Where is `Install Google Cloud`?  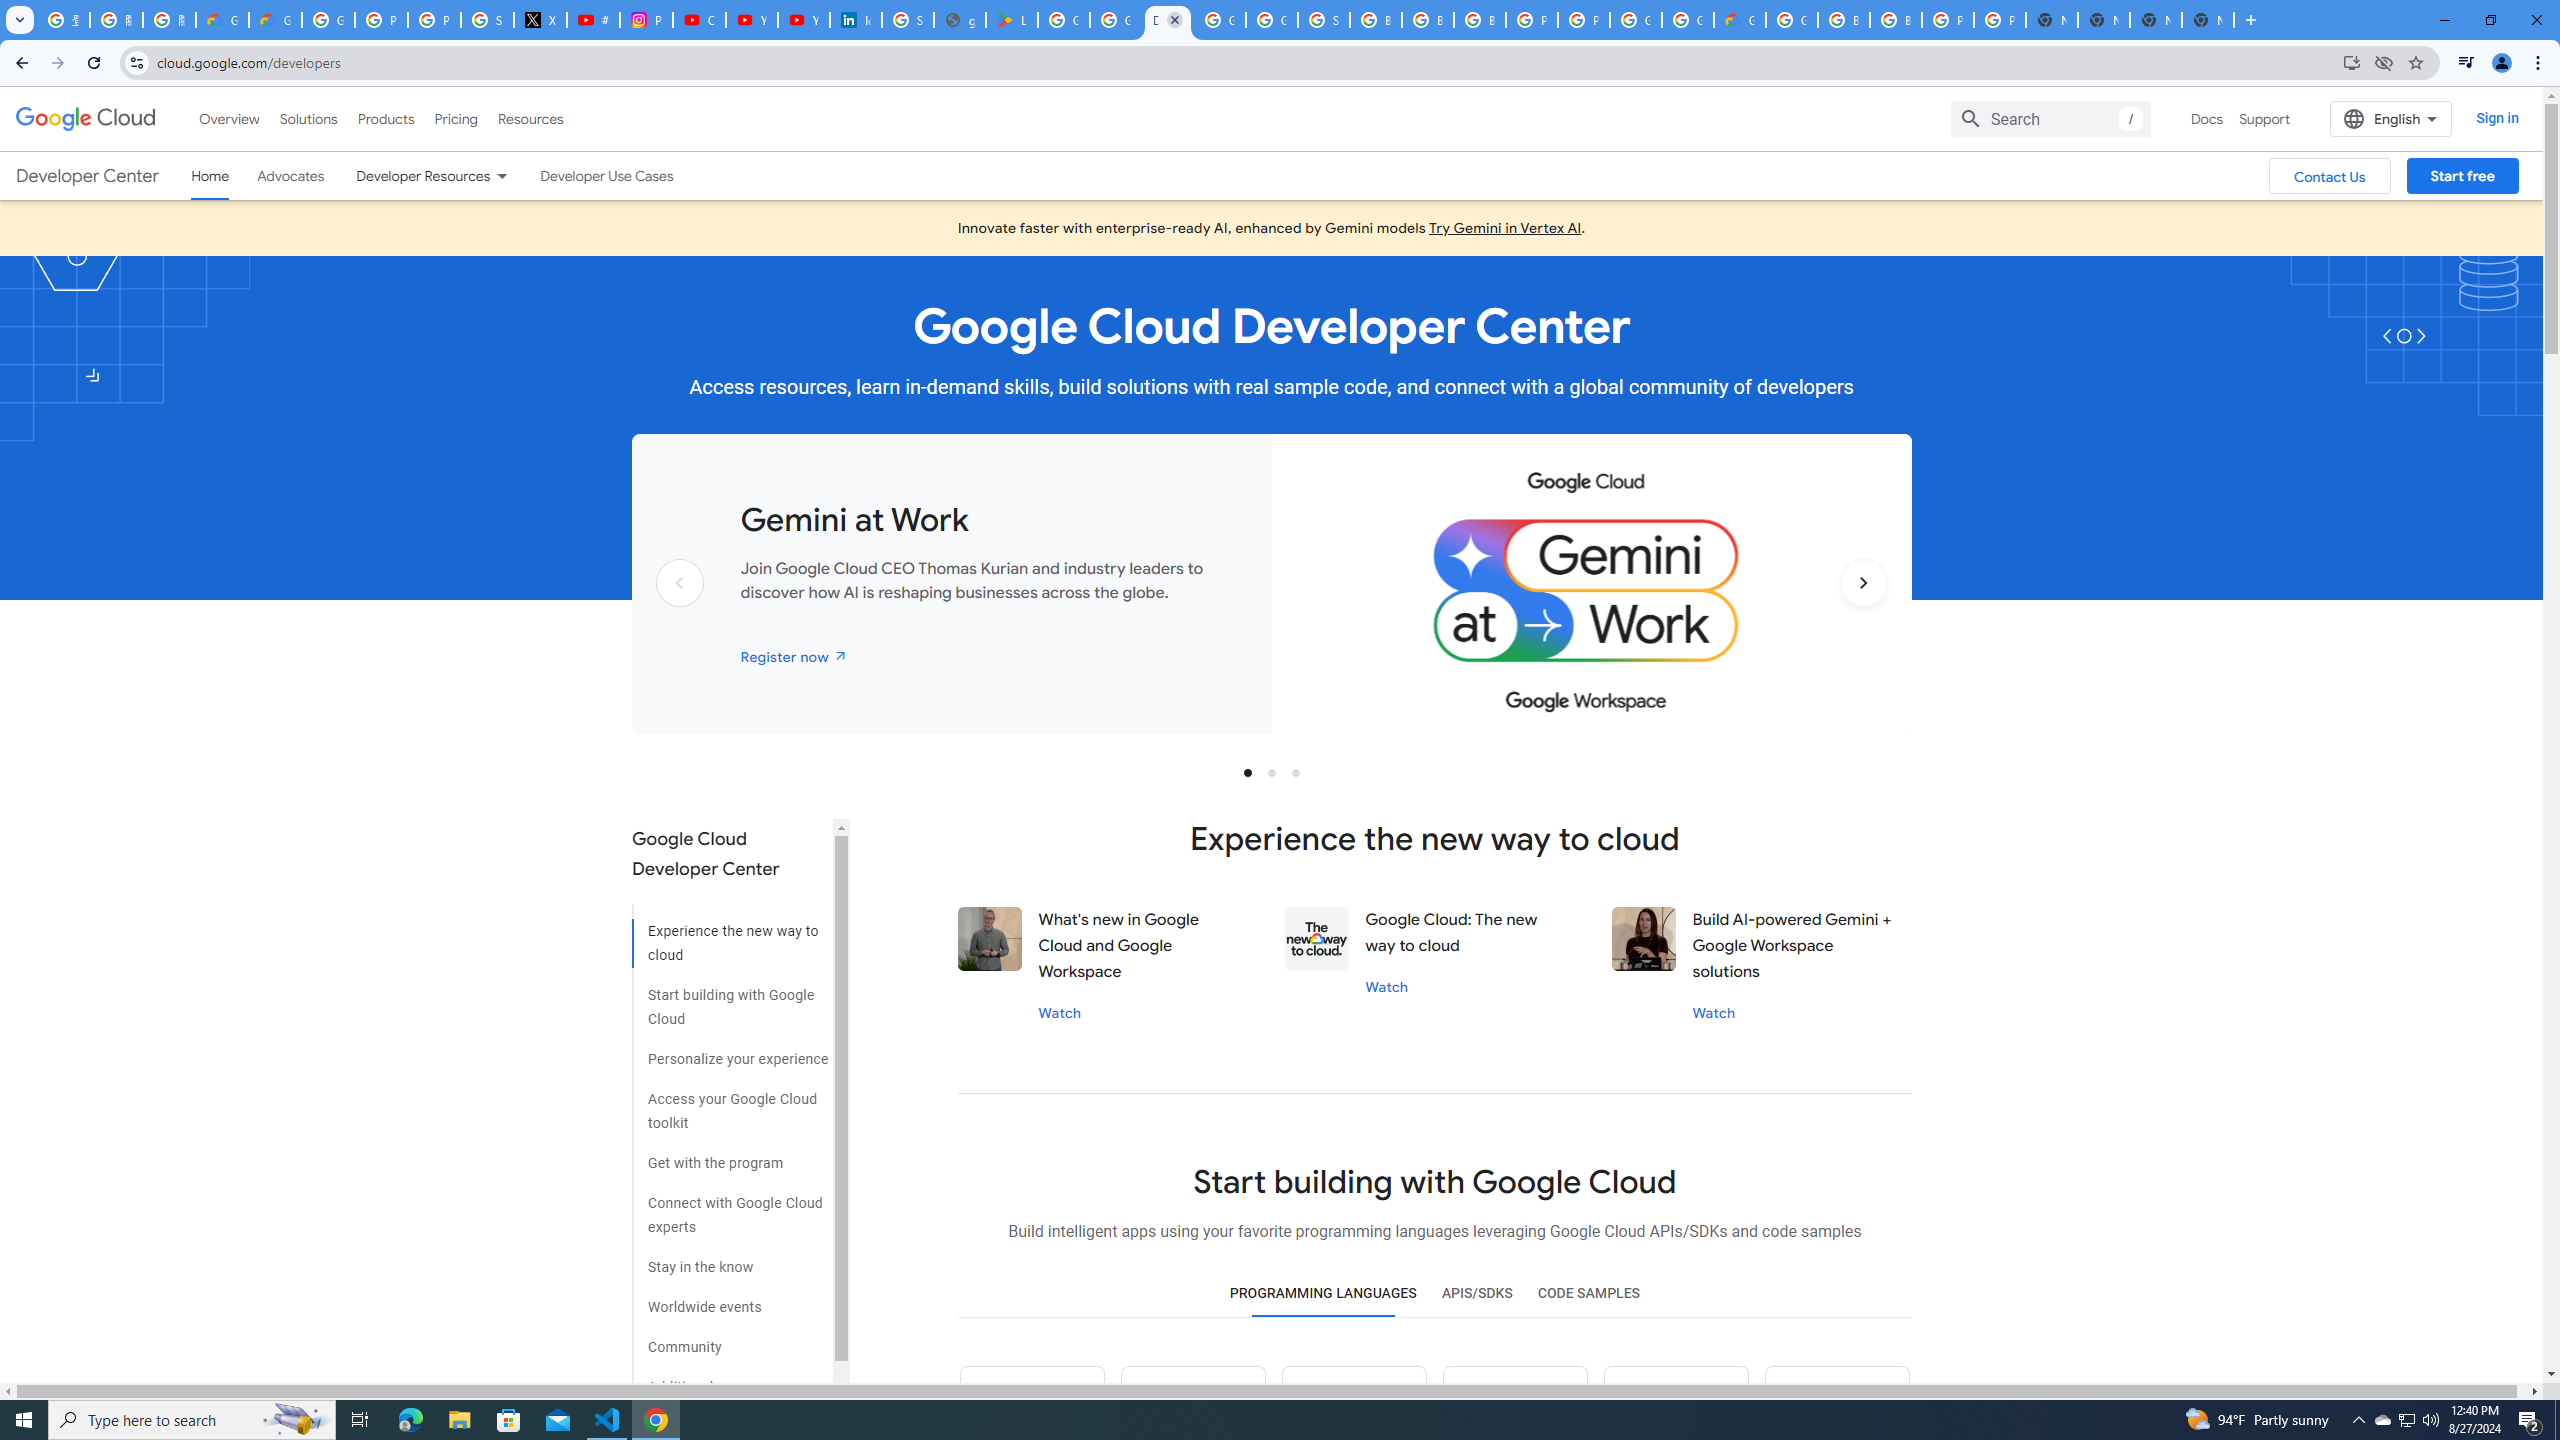
Install Google Cloud is located at coordinates (2350, 62).